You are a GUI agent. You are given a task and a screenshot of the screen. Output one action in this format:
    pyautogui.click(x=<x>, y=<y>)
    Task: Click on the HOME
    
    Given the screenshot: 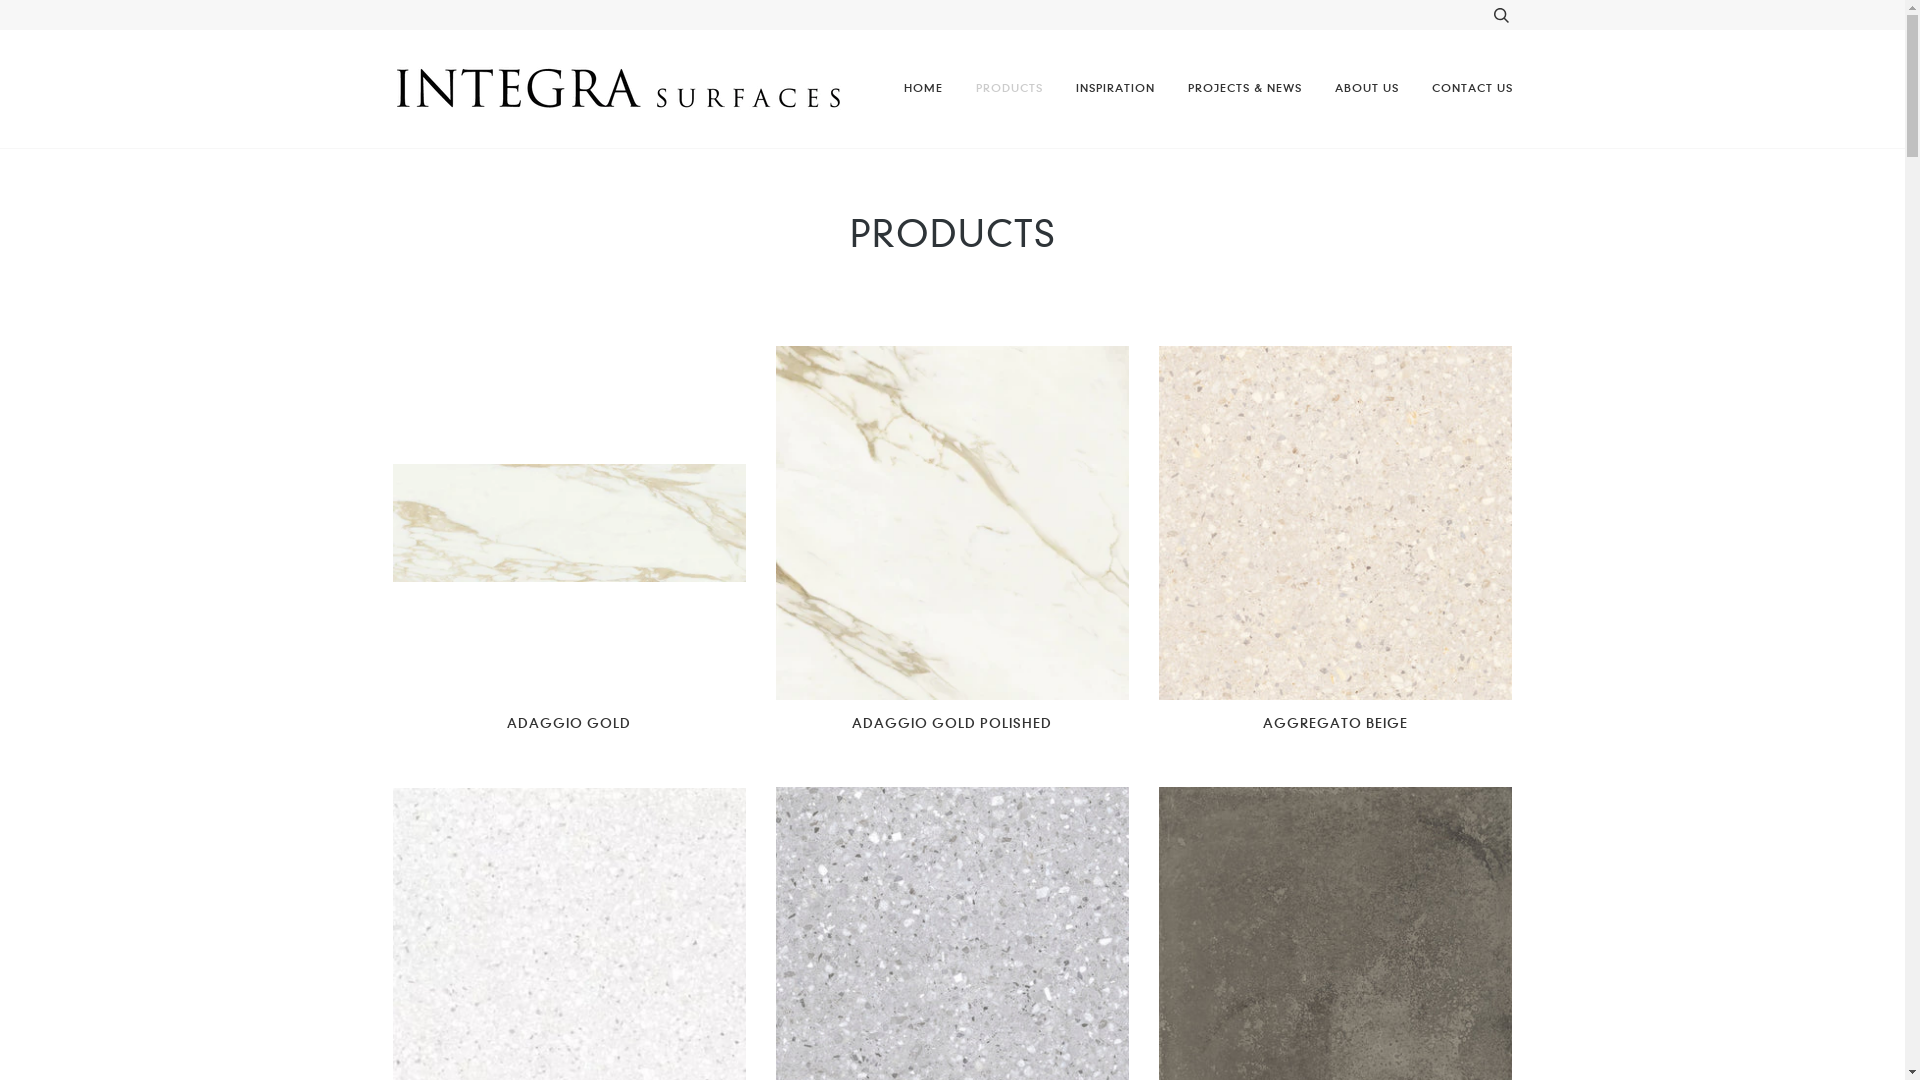 What is the action you would take?
    pyautogui.click(x=924, y=89)
    